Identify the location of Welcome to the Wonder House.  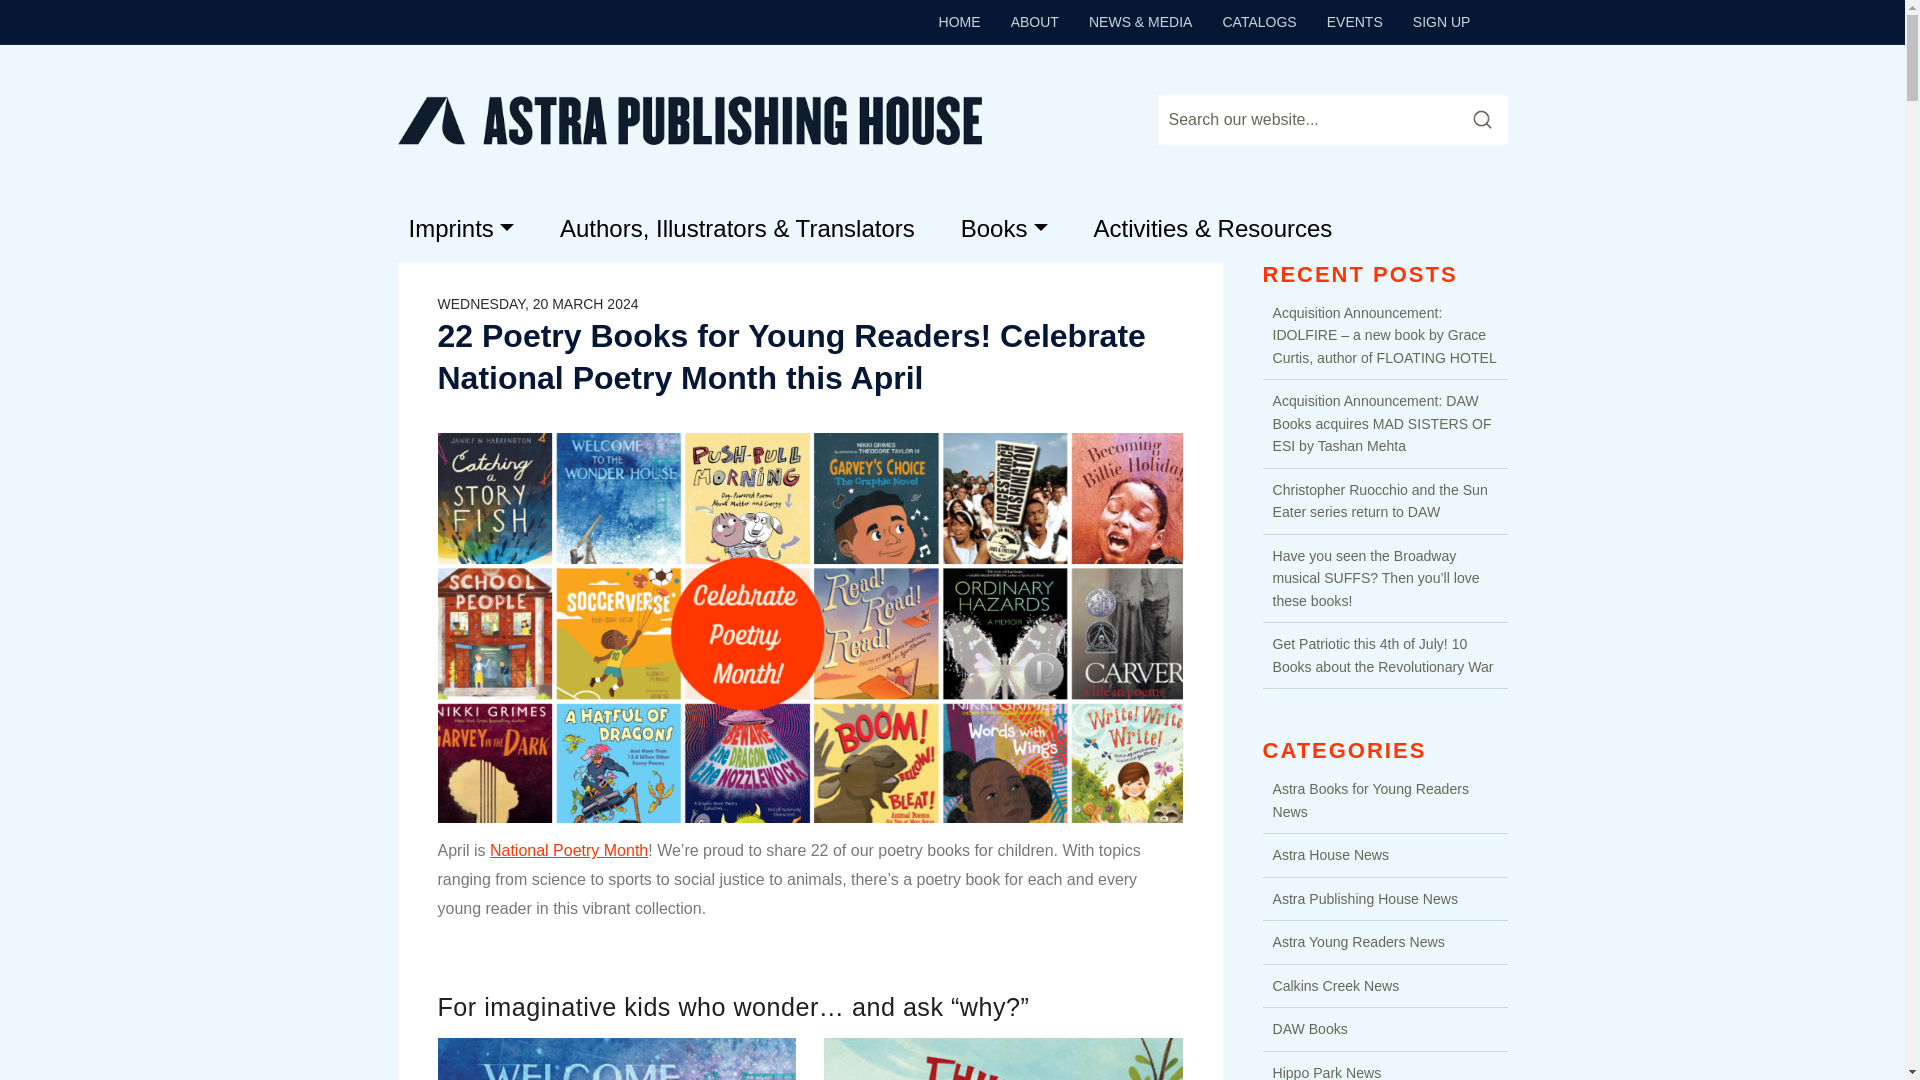
(616, 1058).